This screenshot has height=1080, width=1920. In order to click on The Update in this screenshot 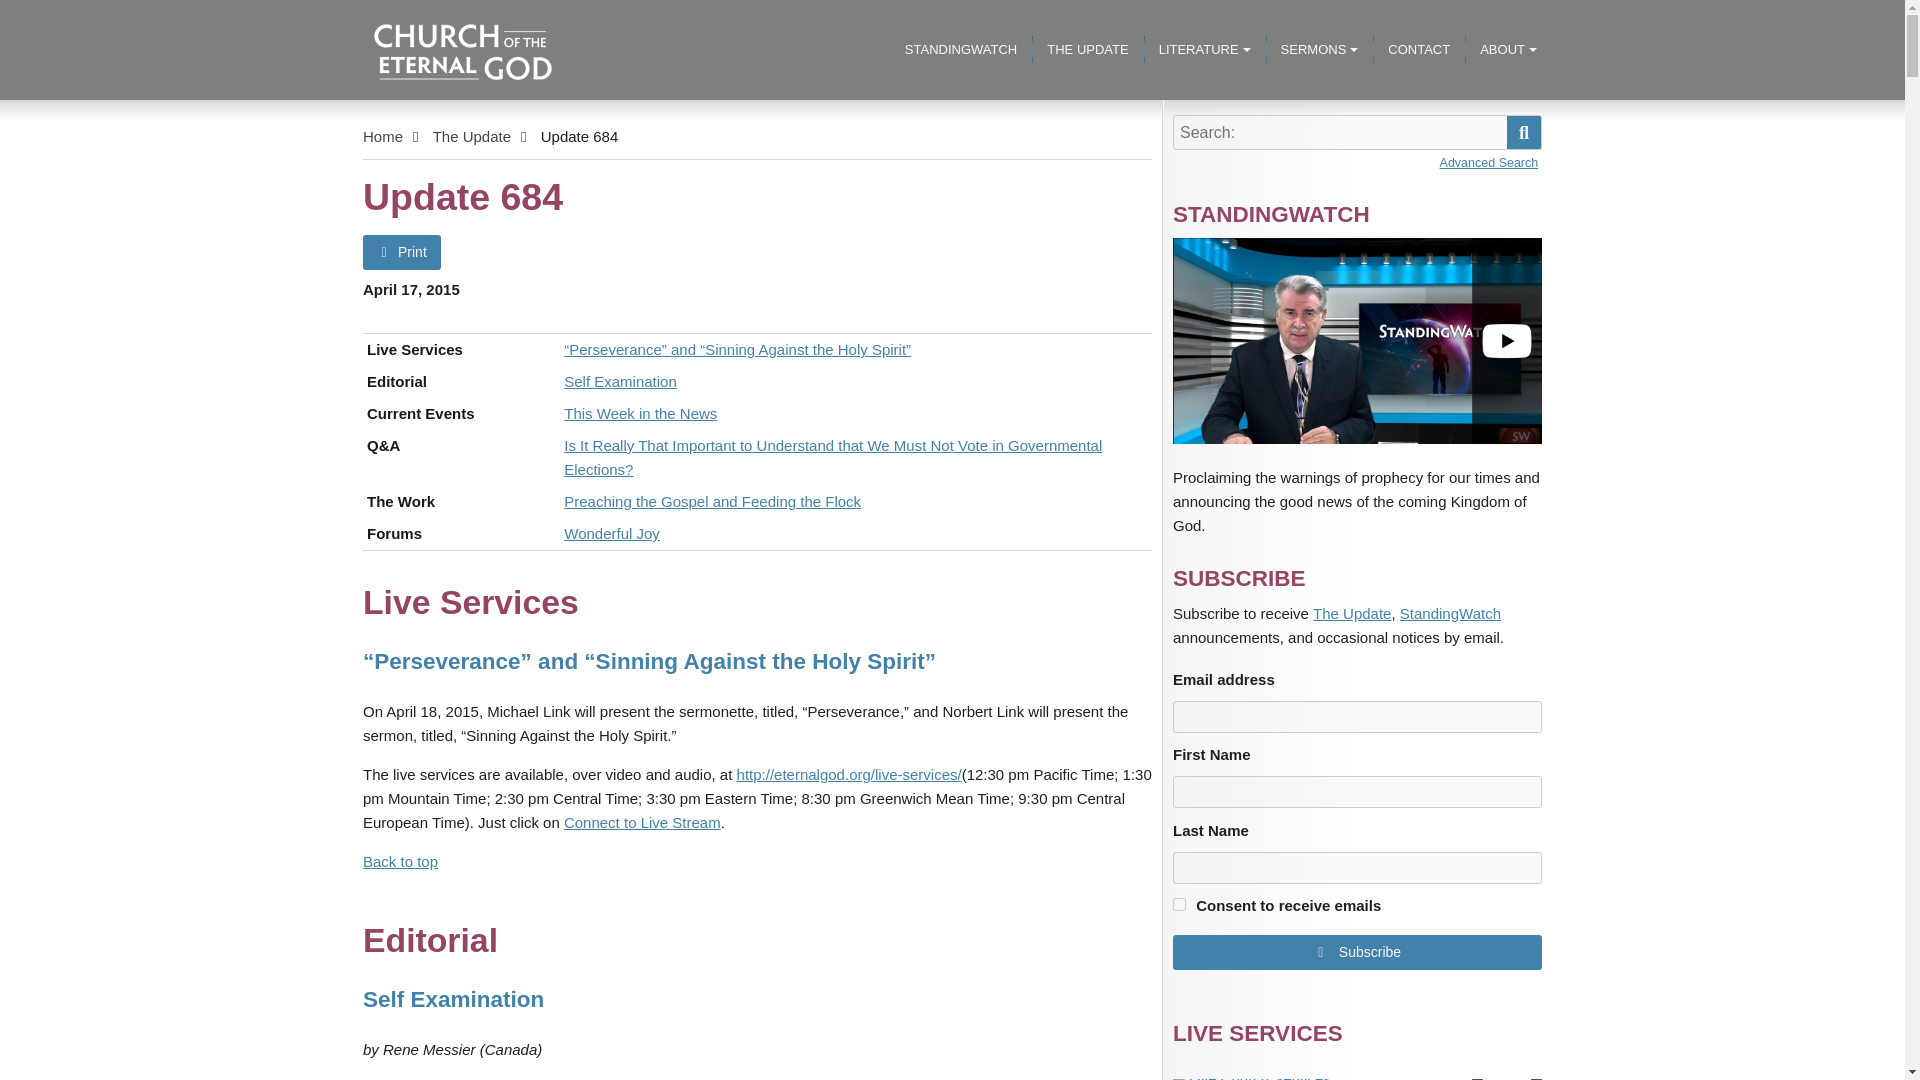, I will do `click(472, 137)`.